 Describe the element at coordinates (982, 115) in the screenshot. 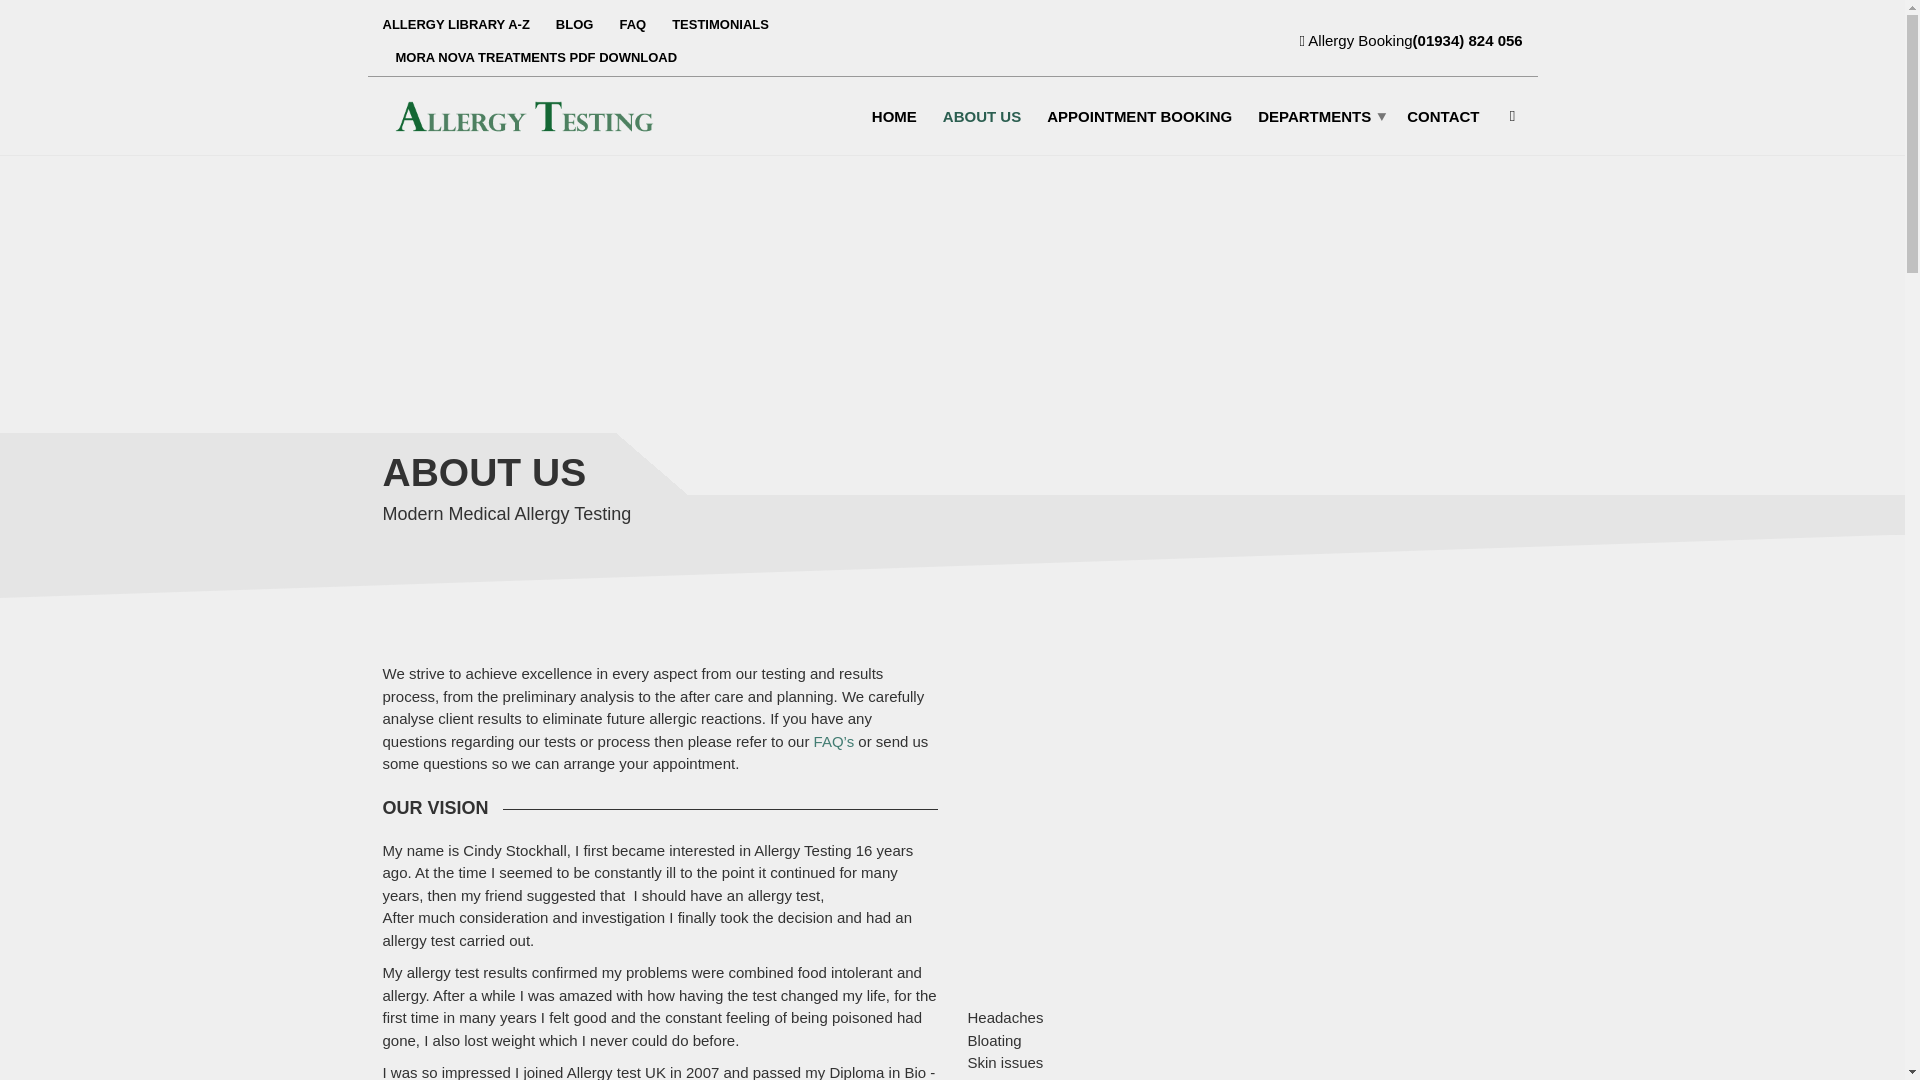

I see `About Us` at that location.